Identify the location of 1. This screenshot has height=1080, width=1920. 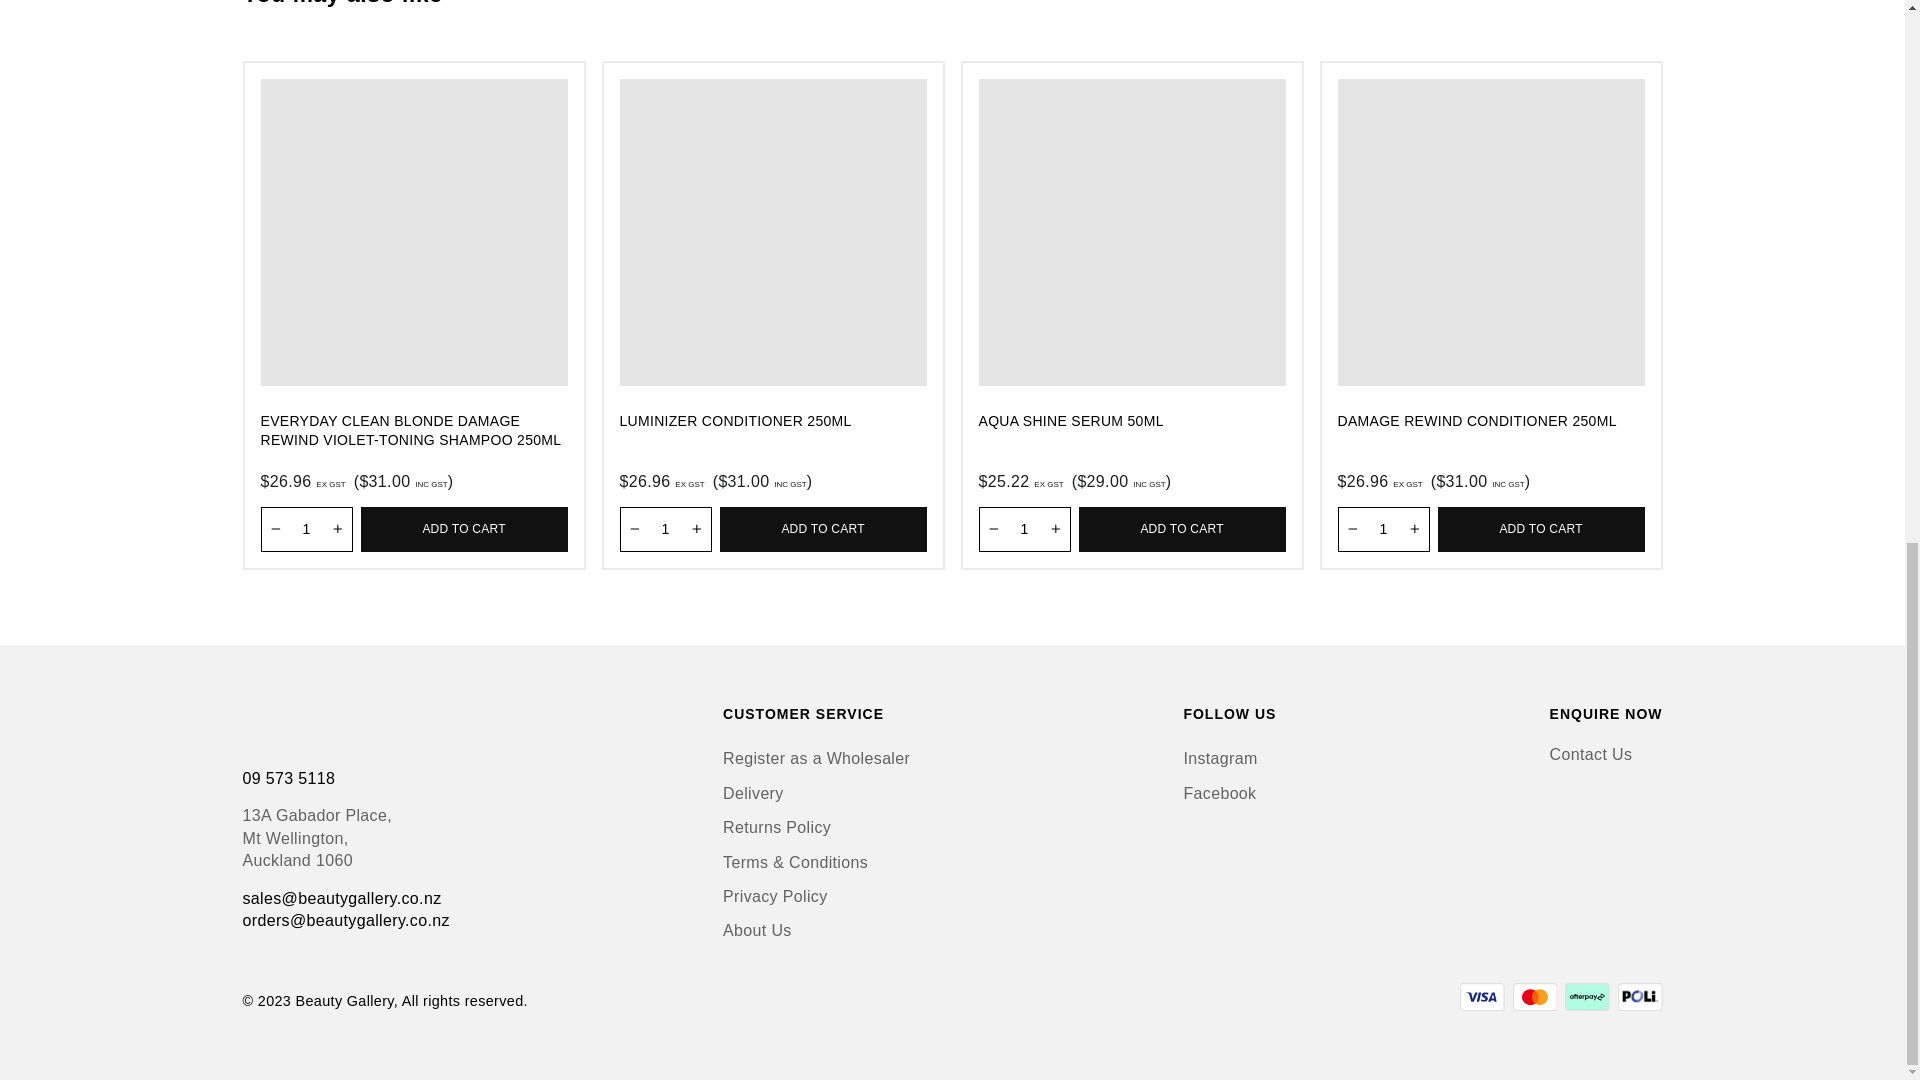
(666, 528).